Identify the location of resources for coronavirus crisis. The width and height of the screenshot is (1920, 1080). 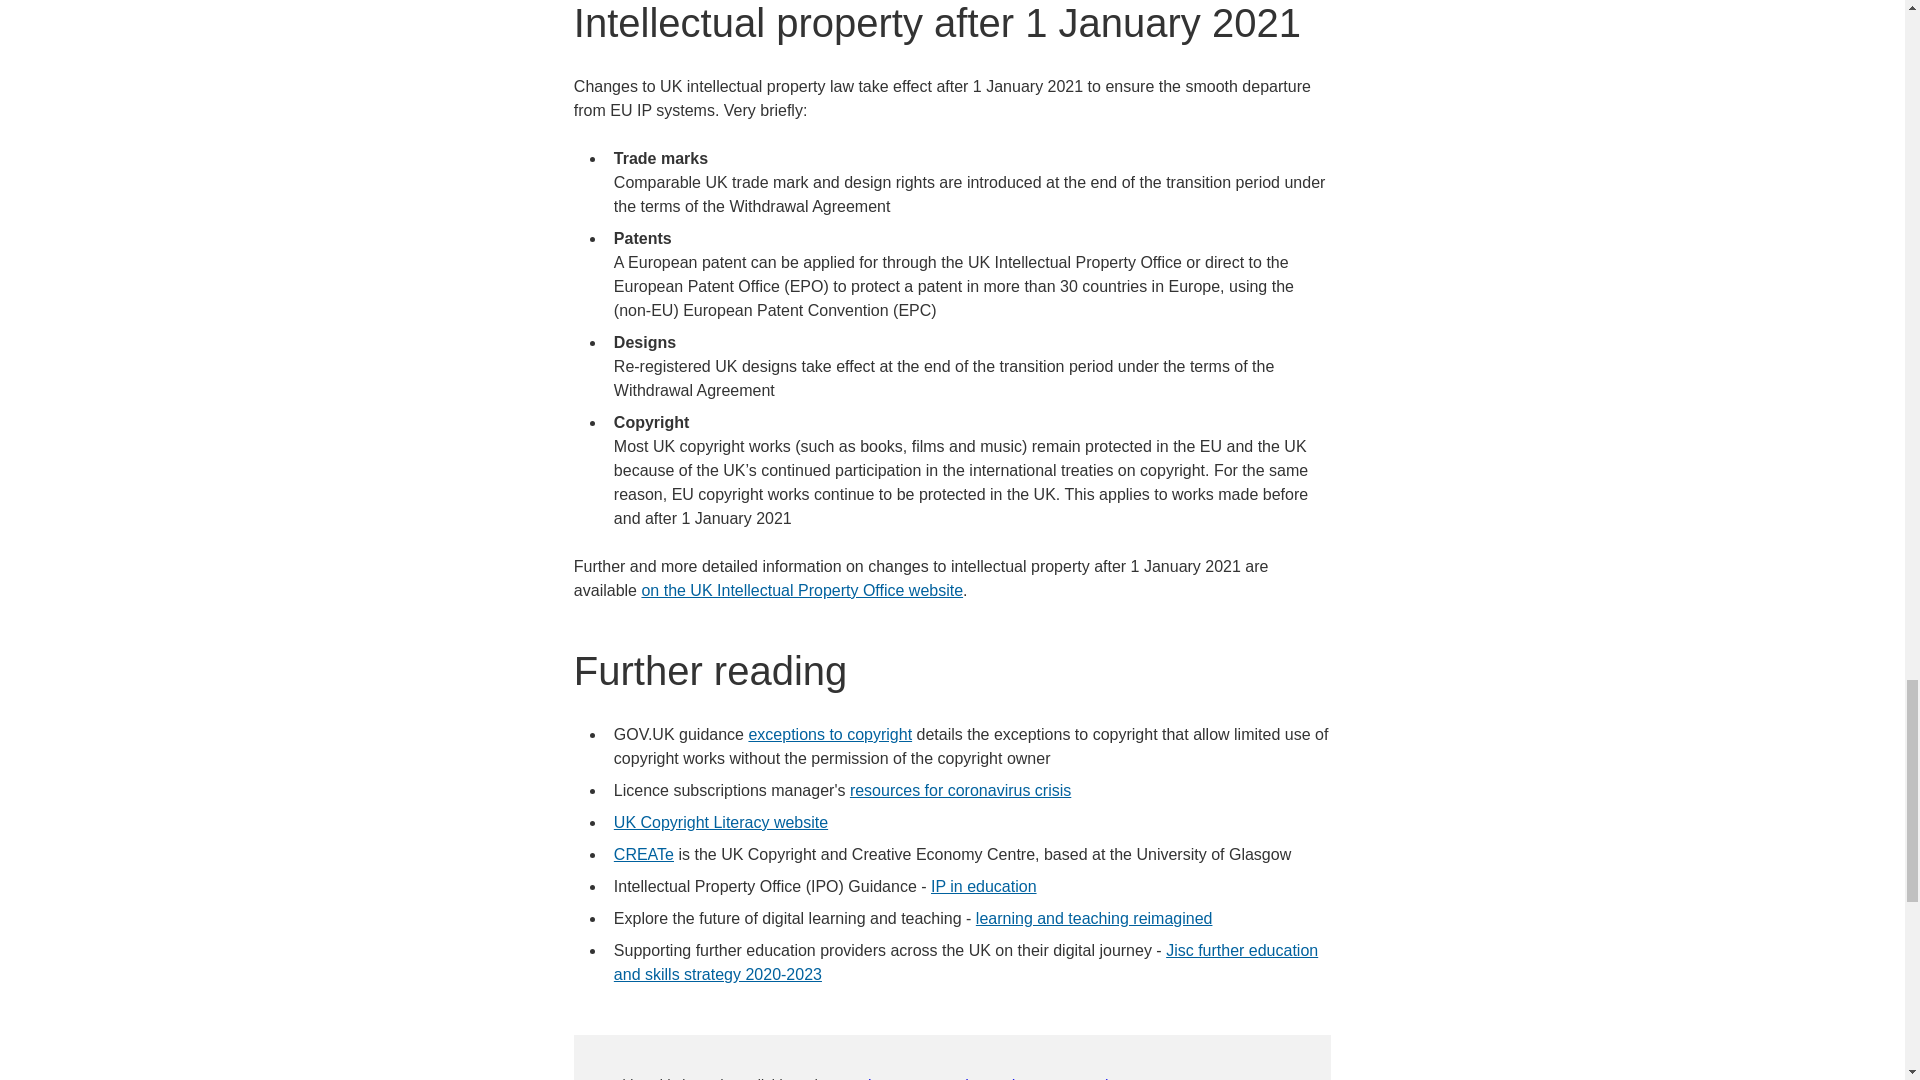
(960, 790).